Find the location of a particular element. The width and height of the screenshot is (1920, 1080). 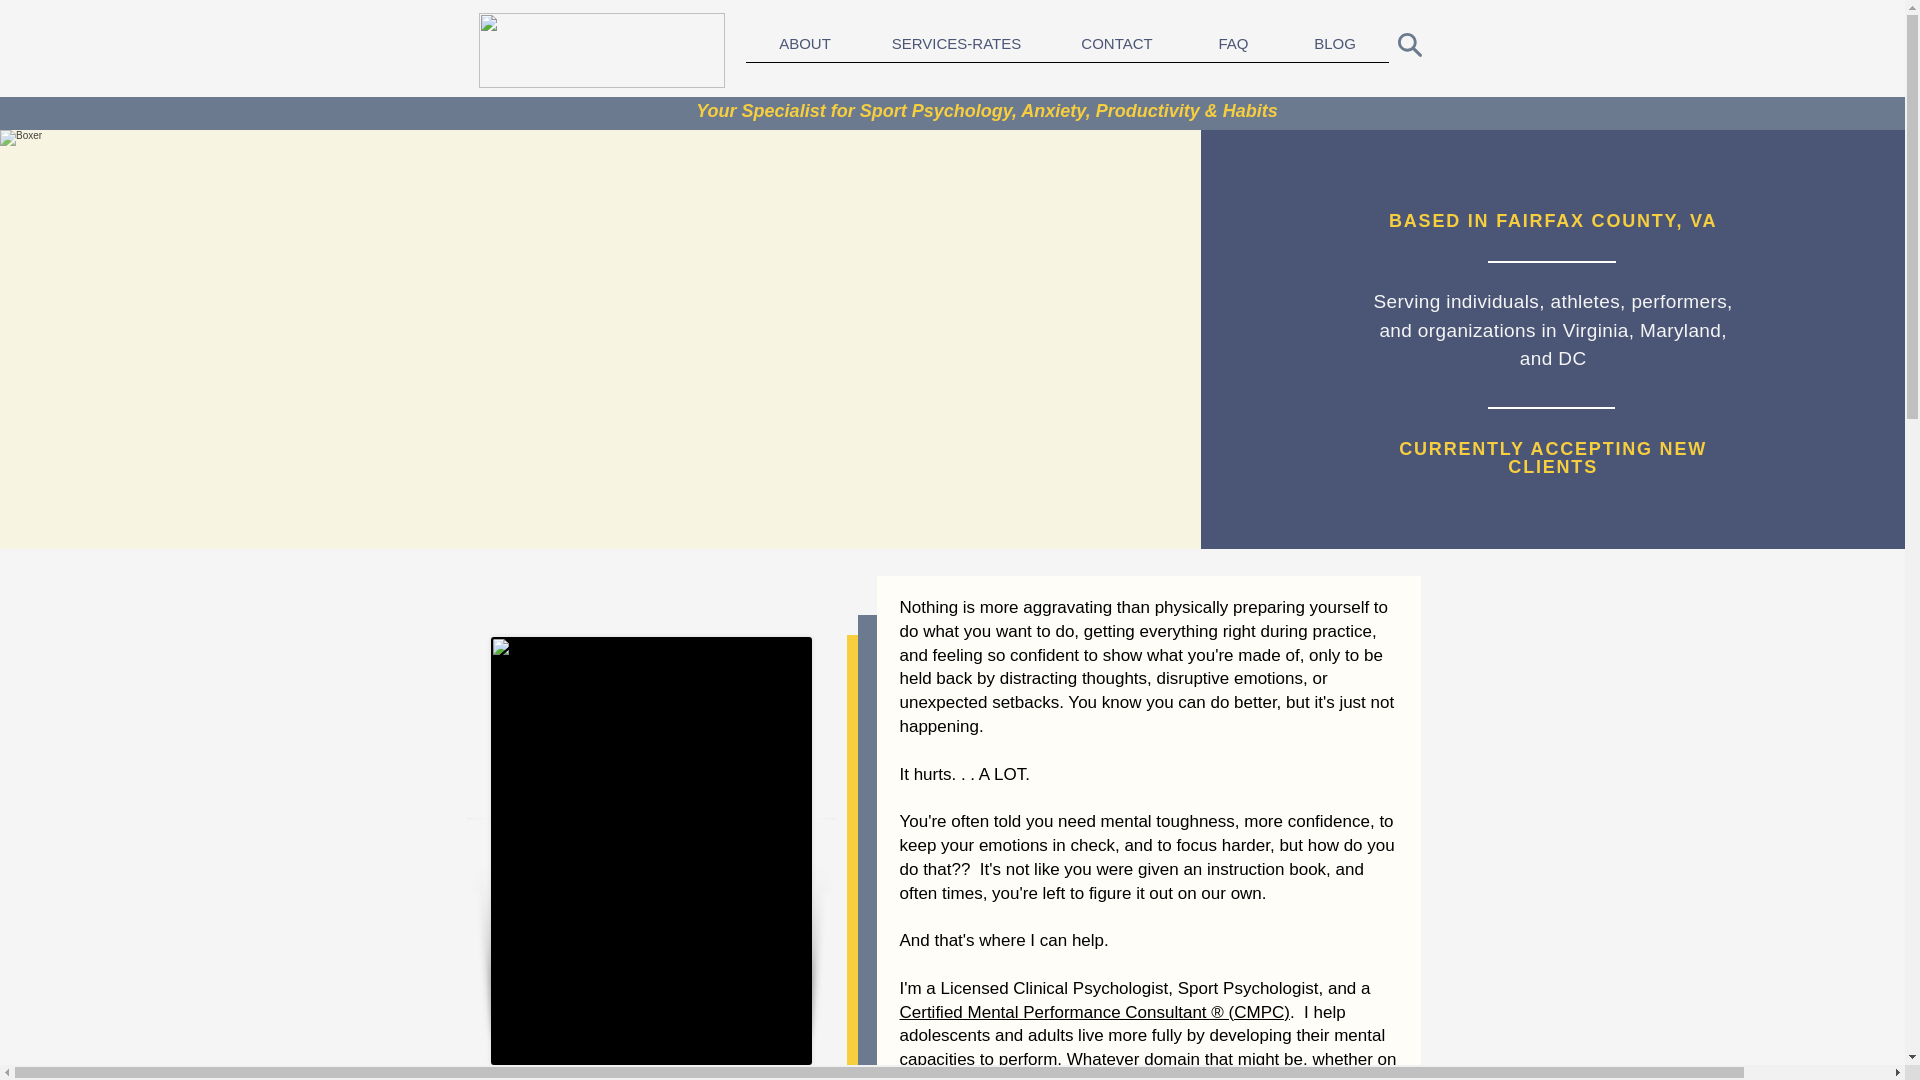

BLOG is located at coordinates (1335, 49).